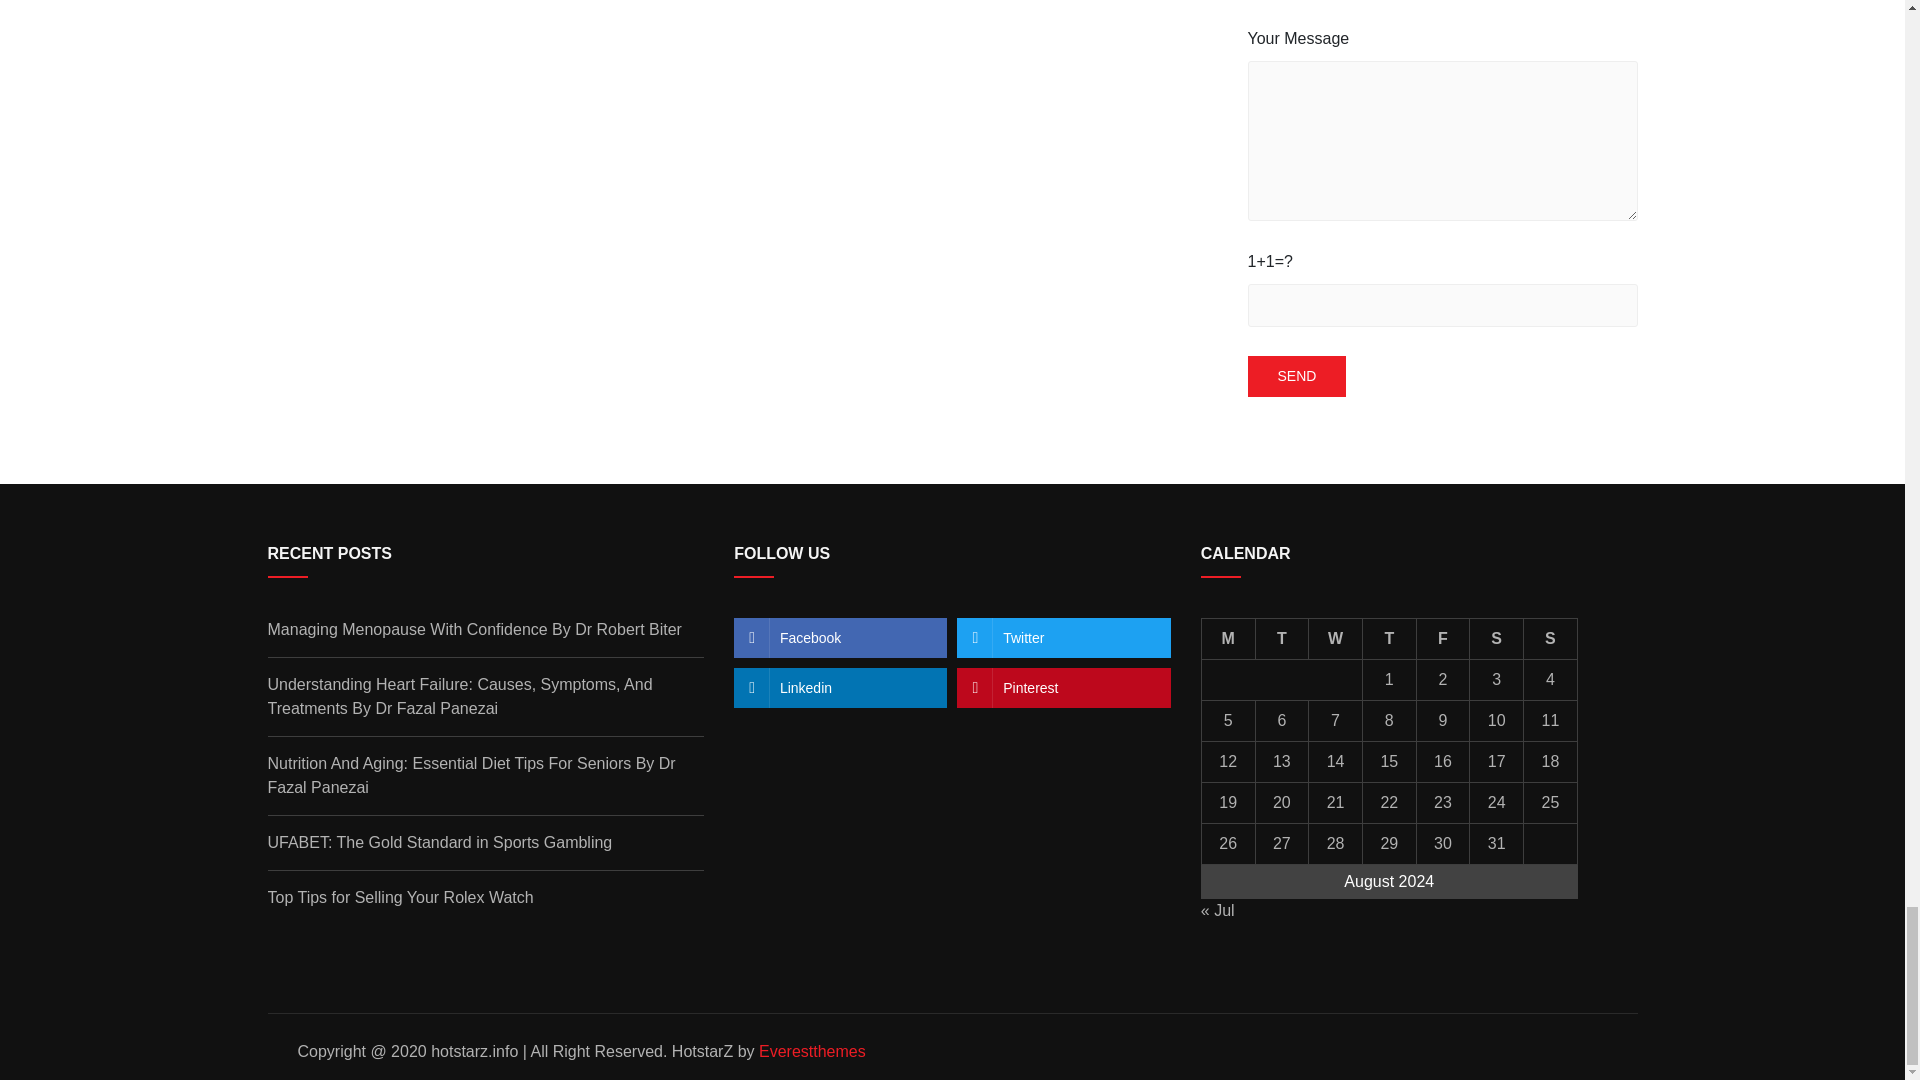 Image resolution: width=1920 pixels, height=1080 pixels. What do you see at coordinates (1298, 376) in the screenshot?
I see `Send` at bounding box center [1298, 376].